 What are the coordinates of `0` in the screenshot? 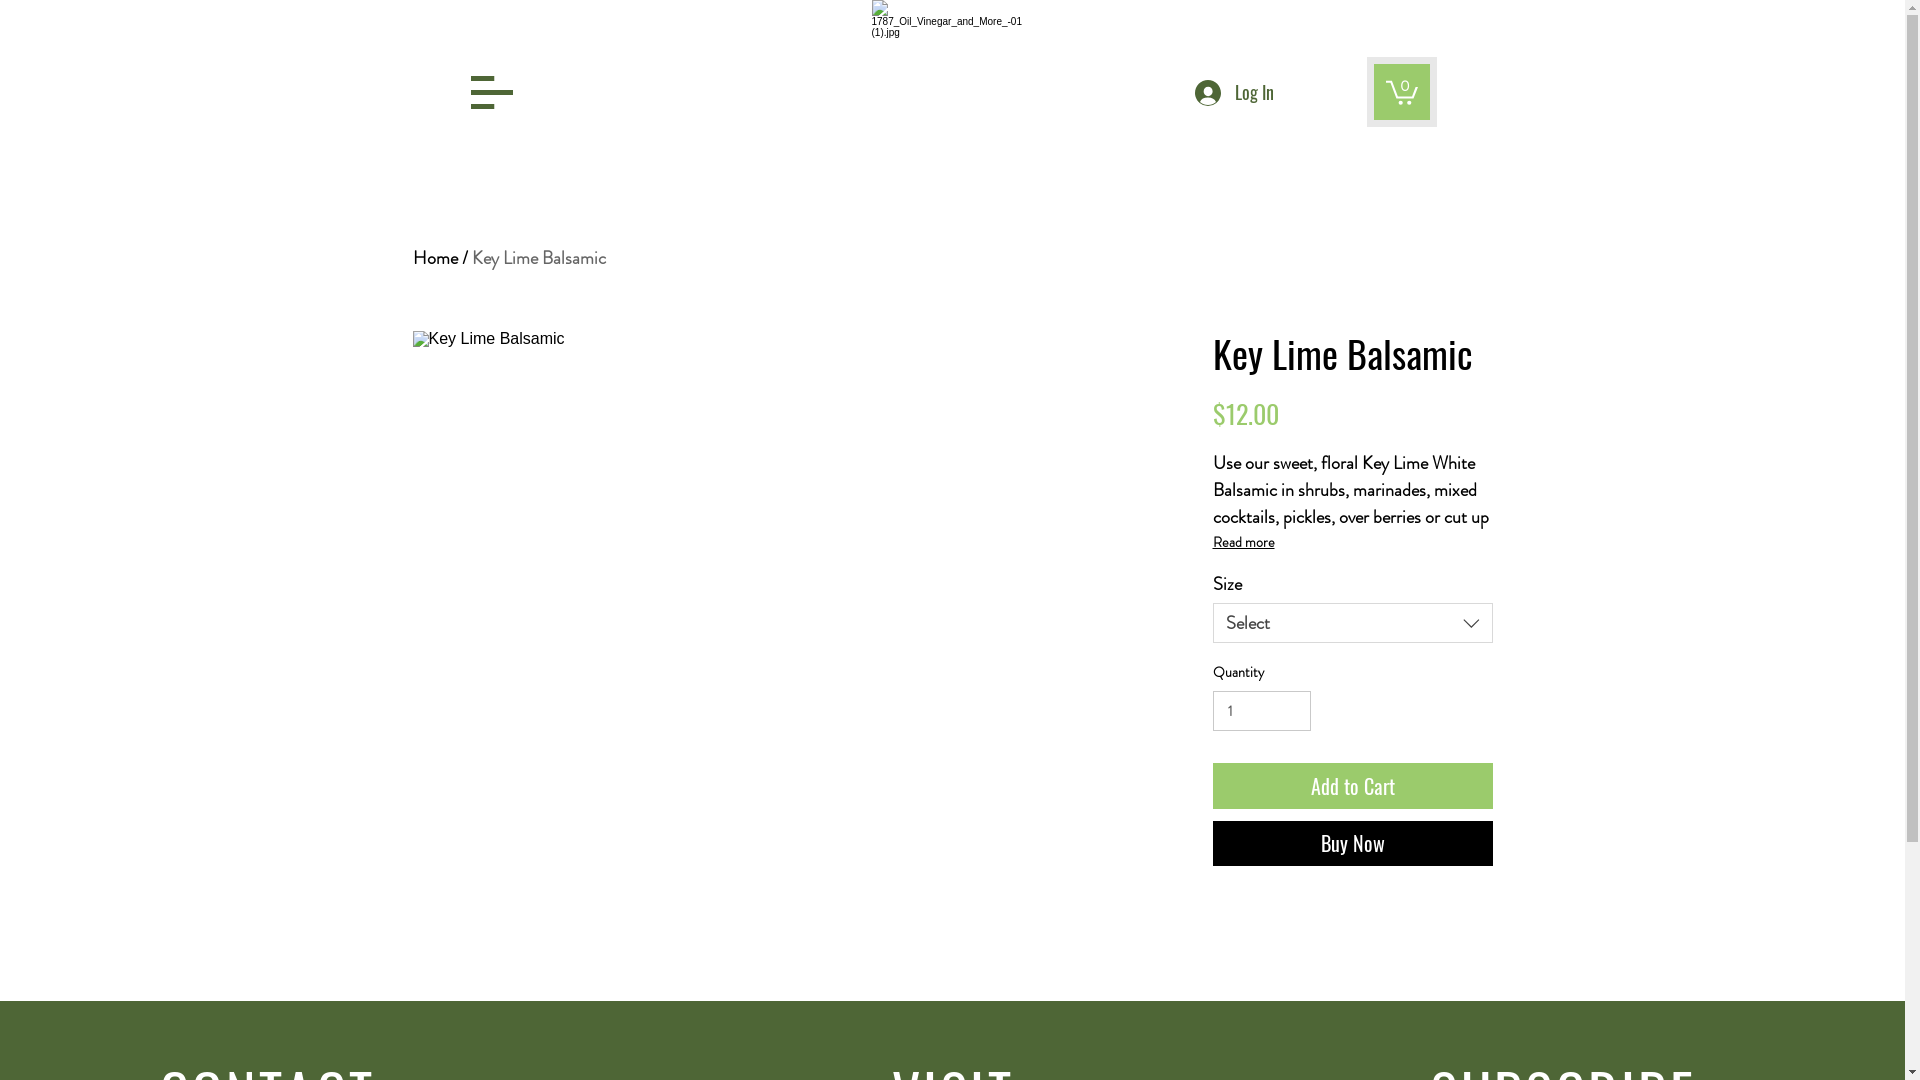 It's located at (1402, 91).